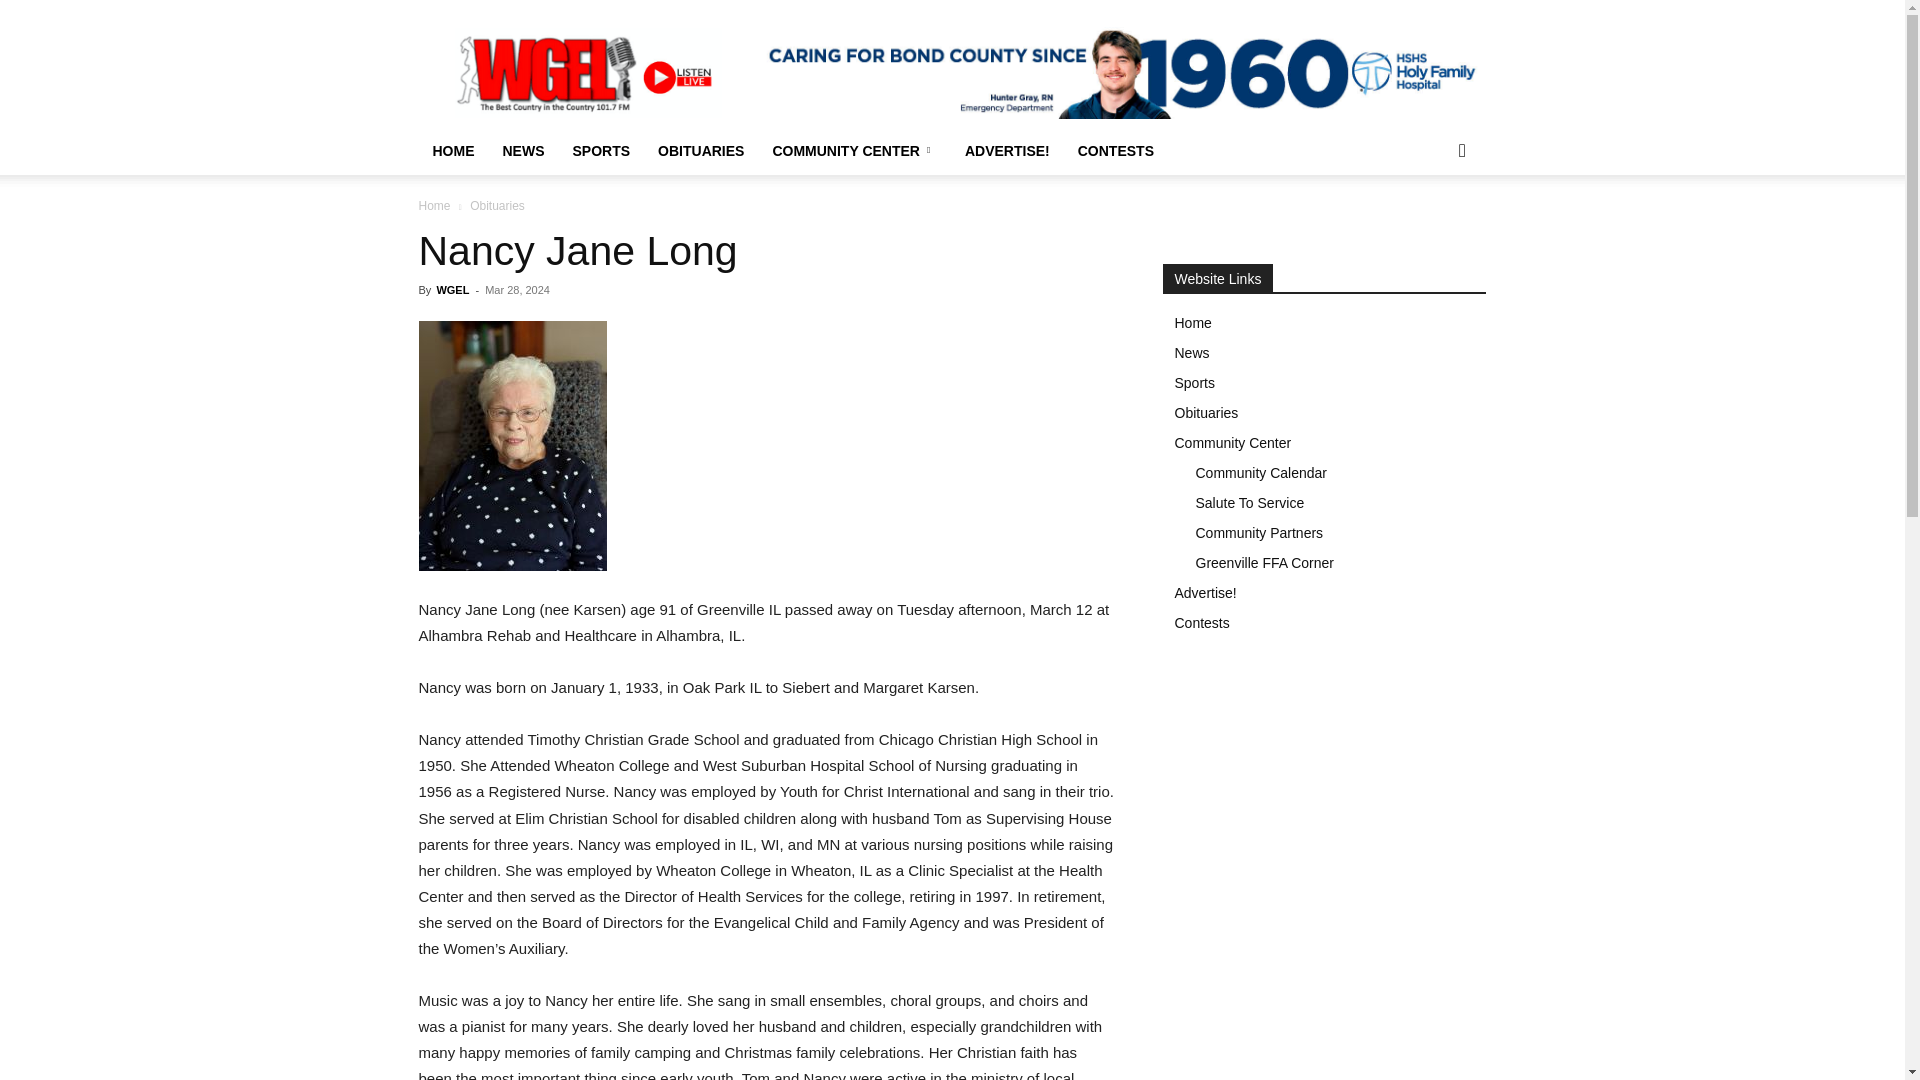 This screenshot has width=1920, height=1080. What do you see at coordinates (854, 150) in the screenshot?
I see `COMMUNITY CENTER` at bounding box center [854, 150].